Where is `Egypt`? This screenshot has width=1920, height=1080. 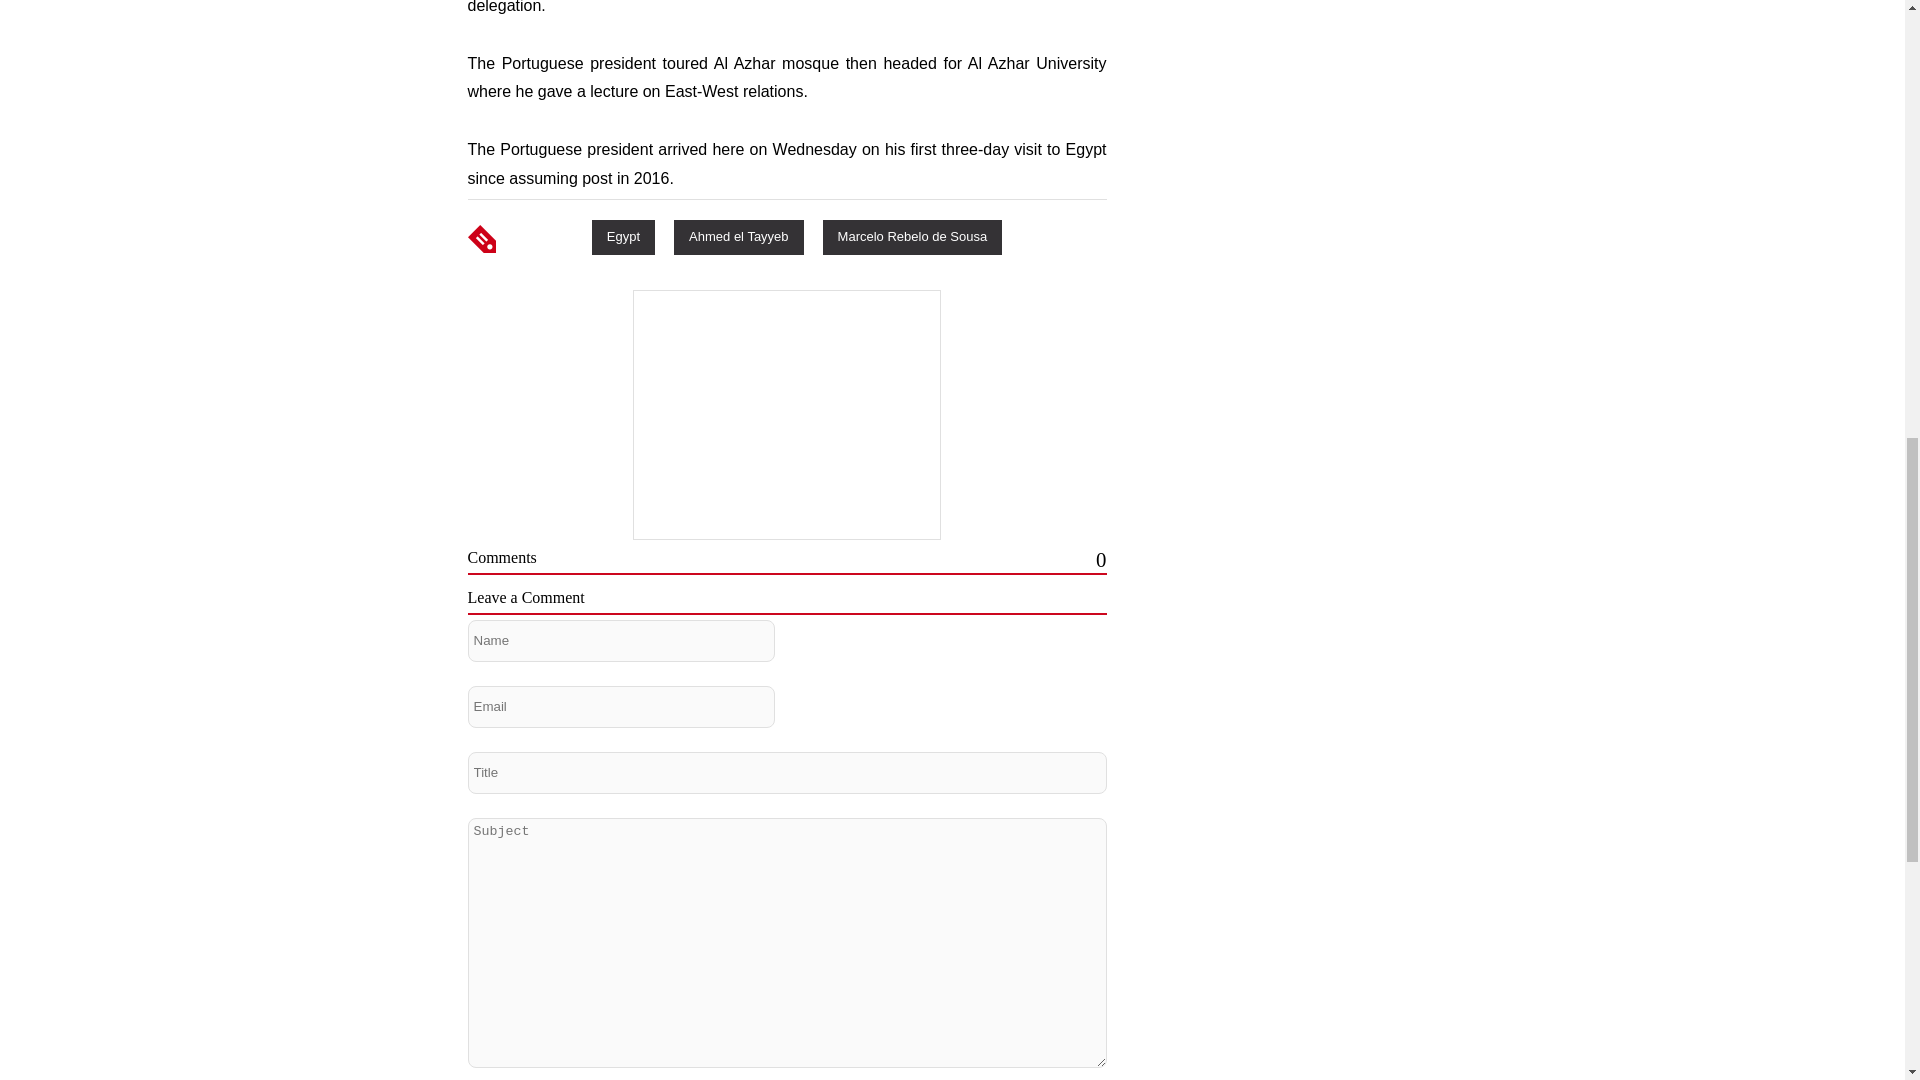
Egypt is located at coordinates (622, 236).